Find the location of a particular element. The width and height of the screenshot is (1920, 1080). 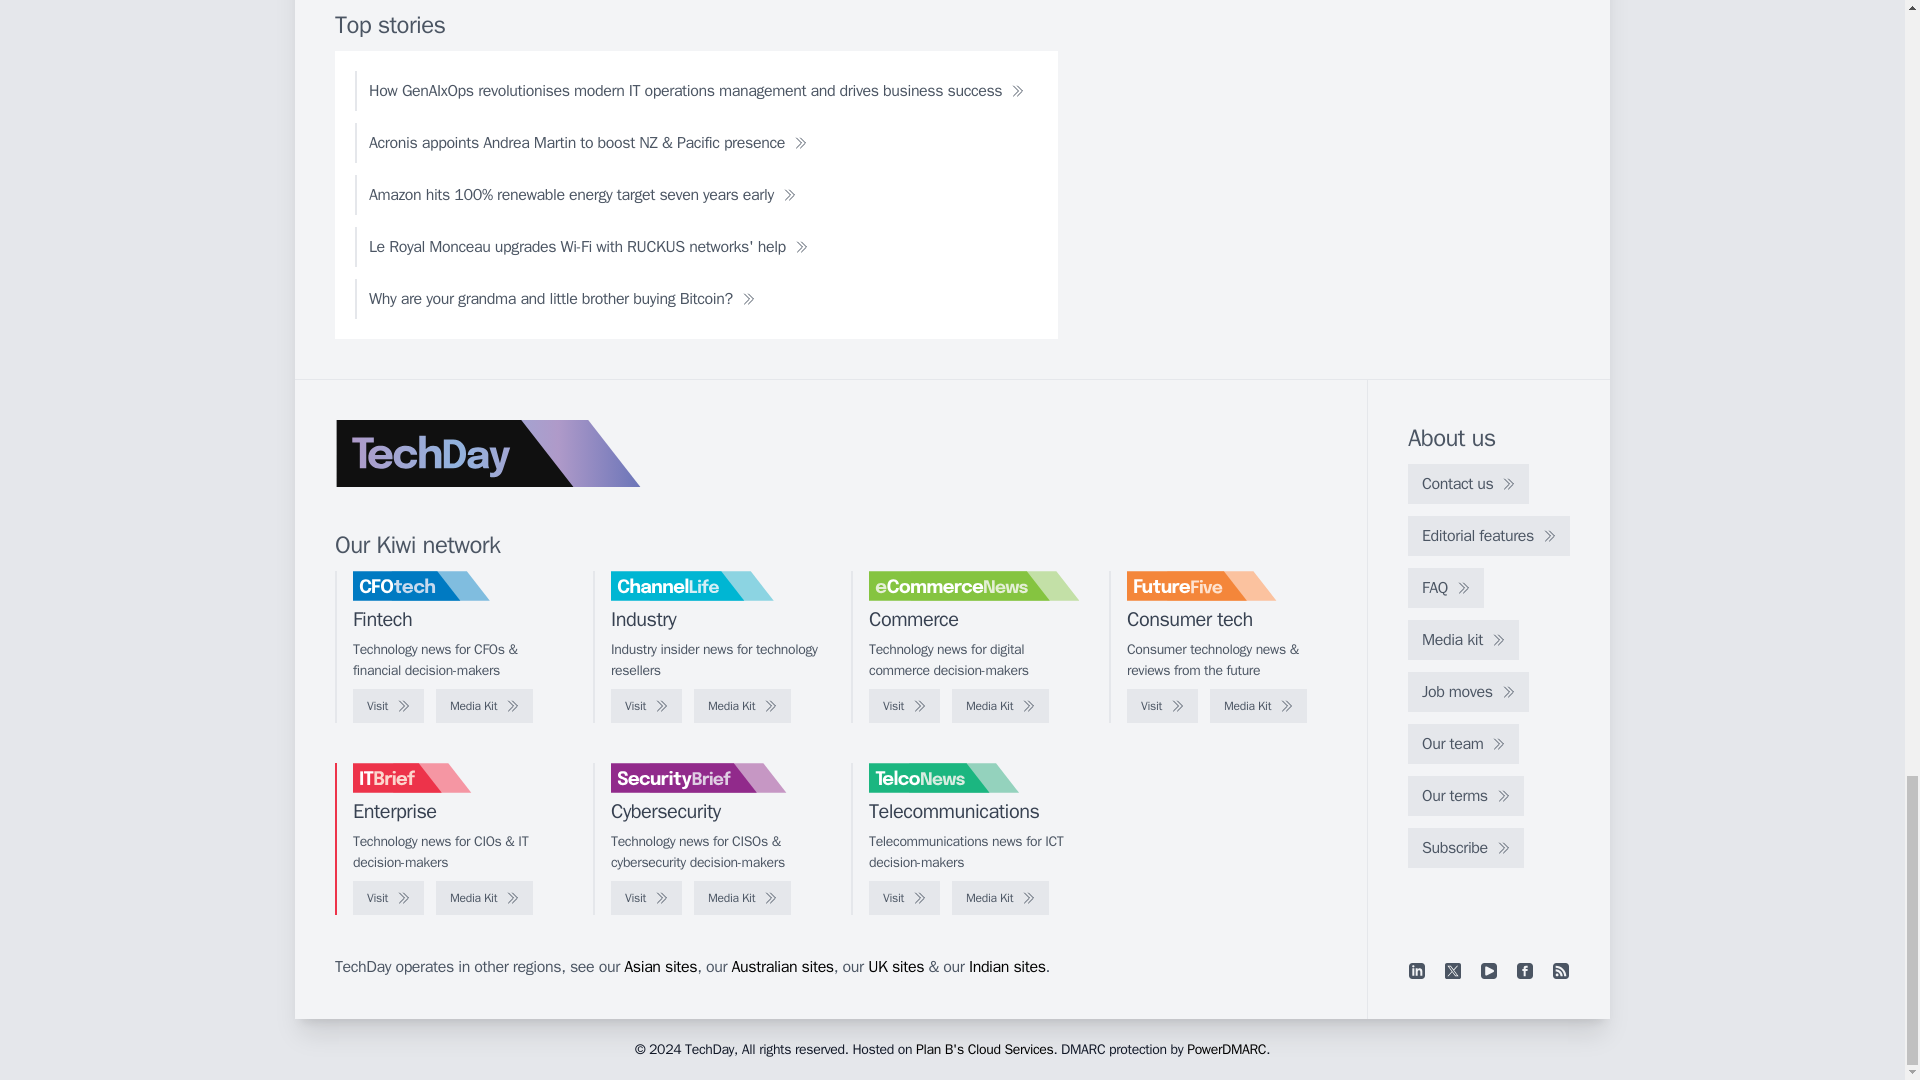

Visit is located at coordinates (904, 706).